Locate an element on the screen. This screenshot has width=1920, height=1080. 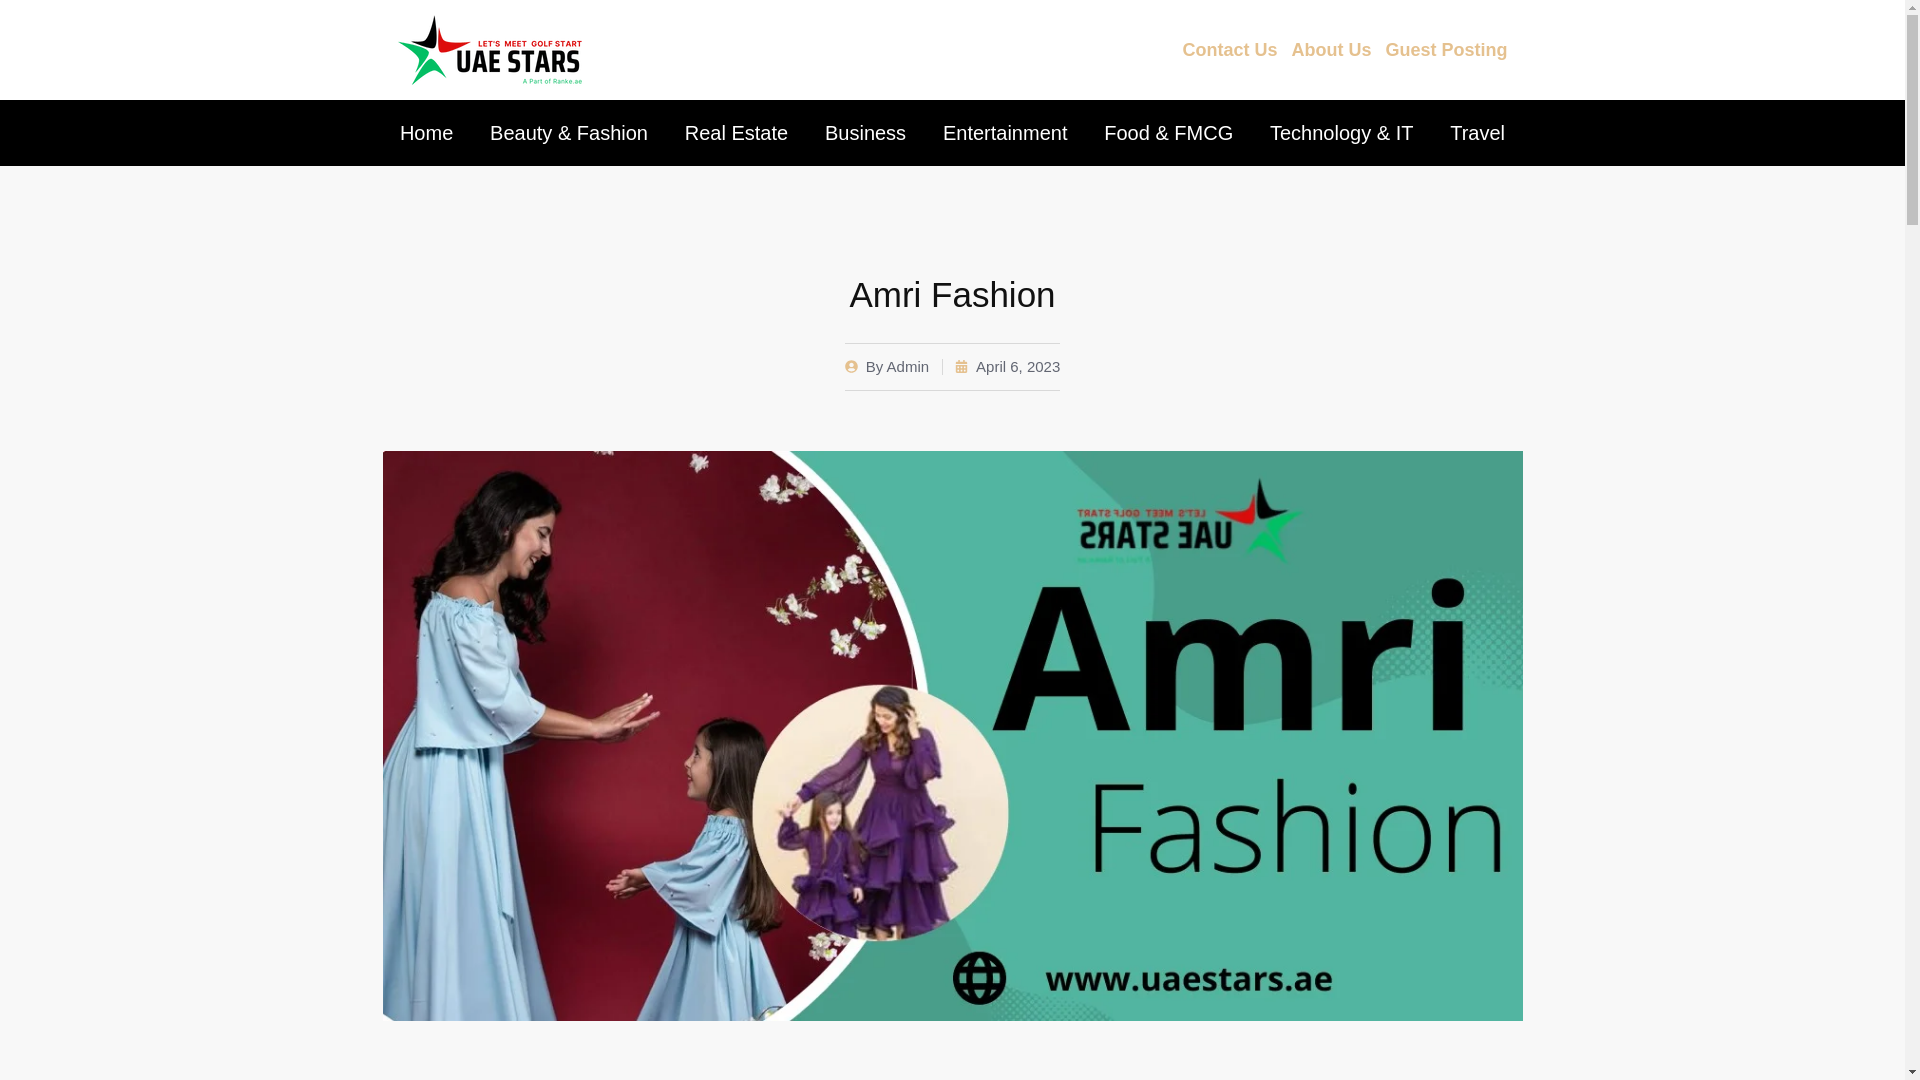
By Admin is located at coordinates (886, 366).